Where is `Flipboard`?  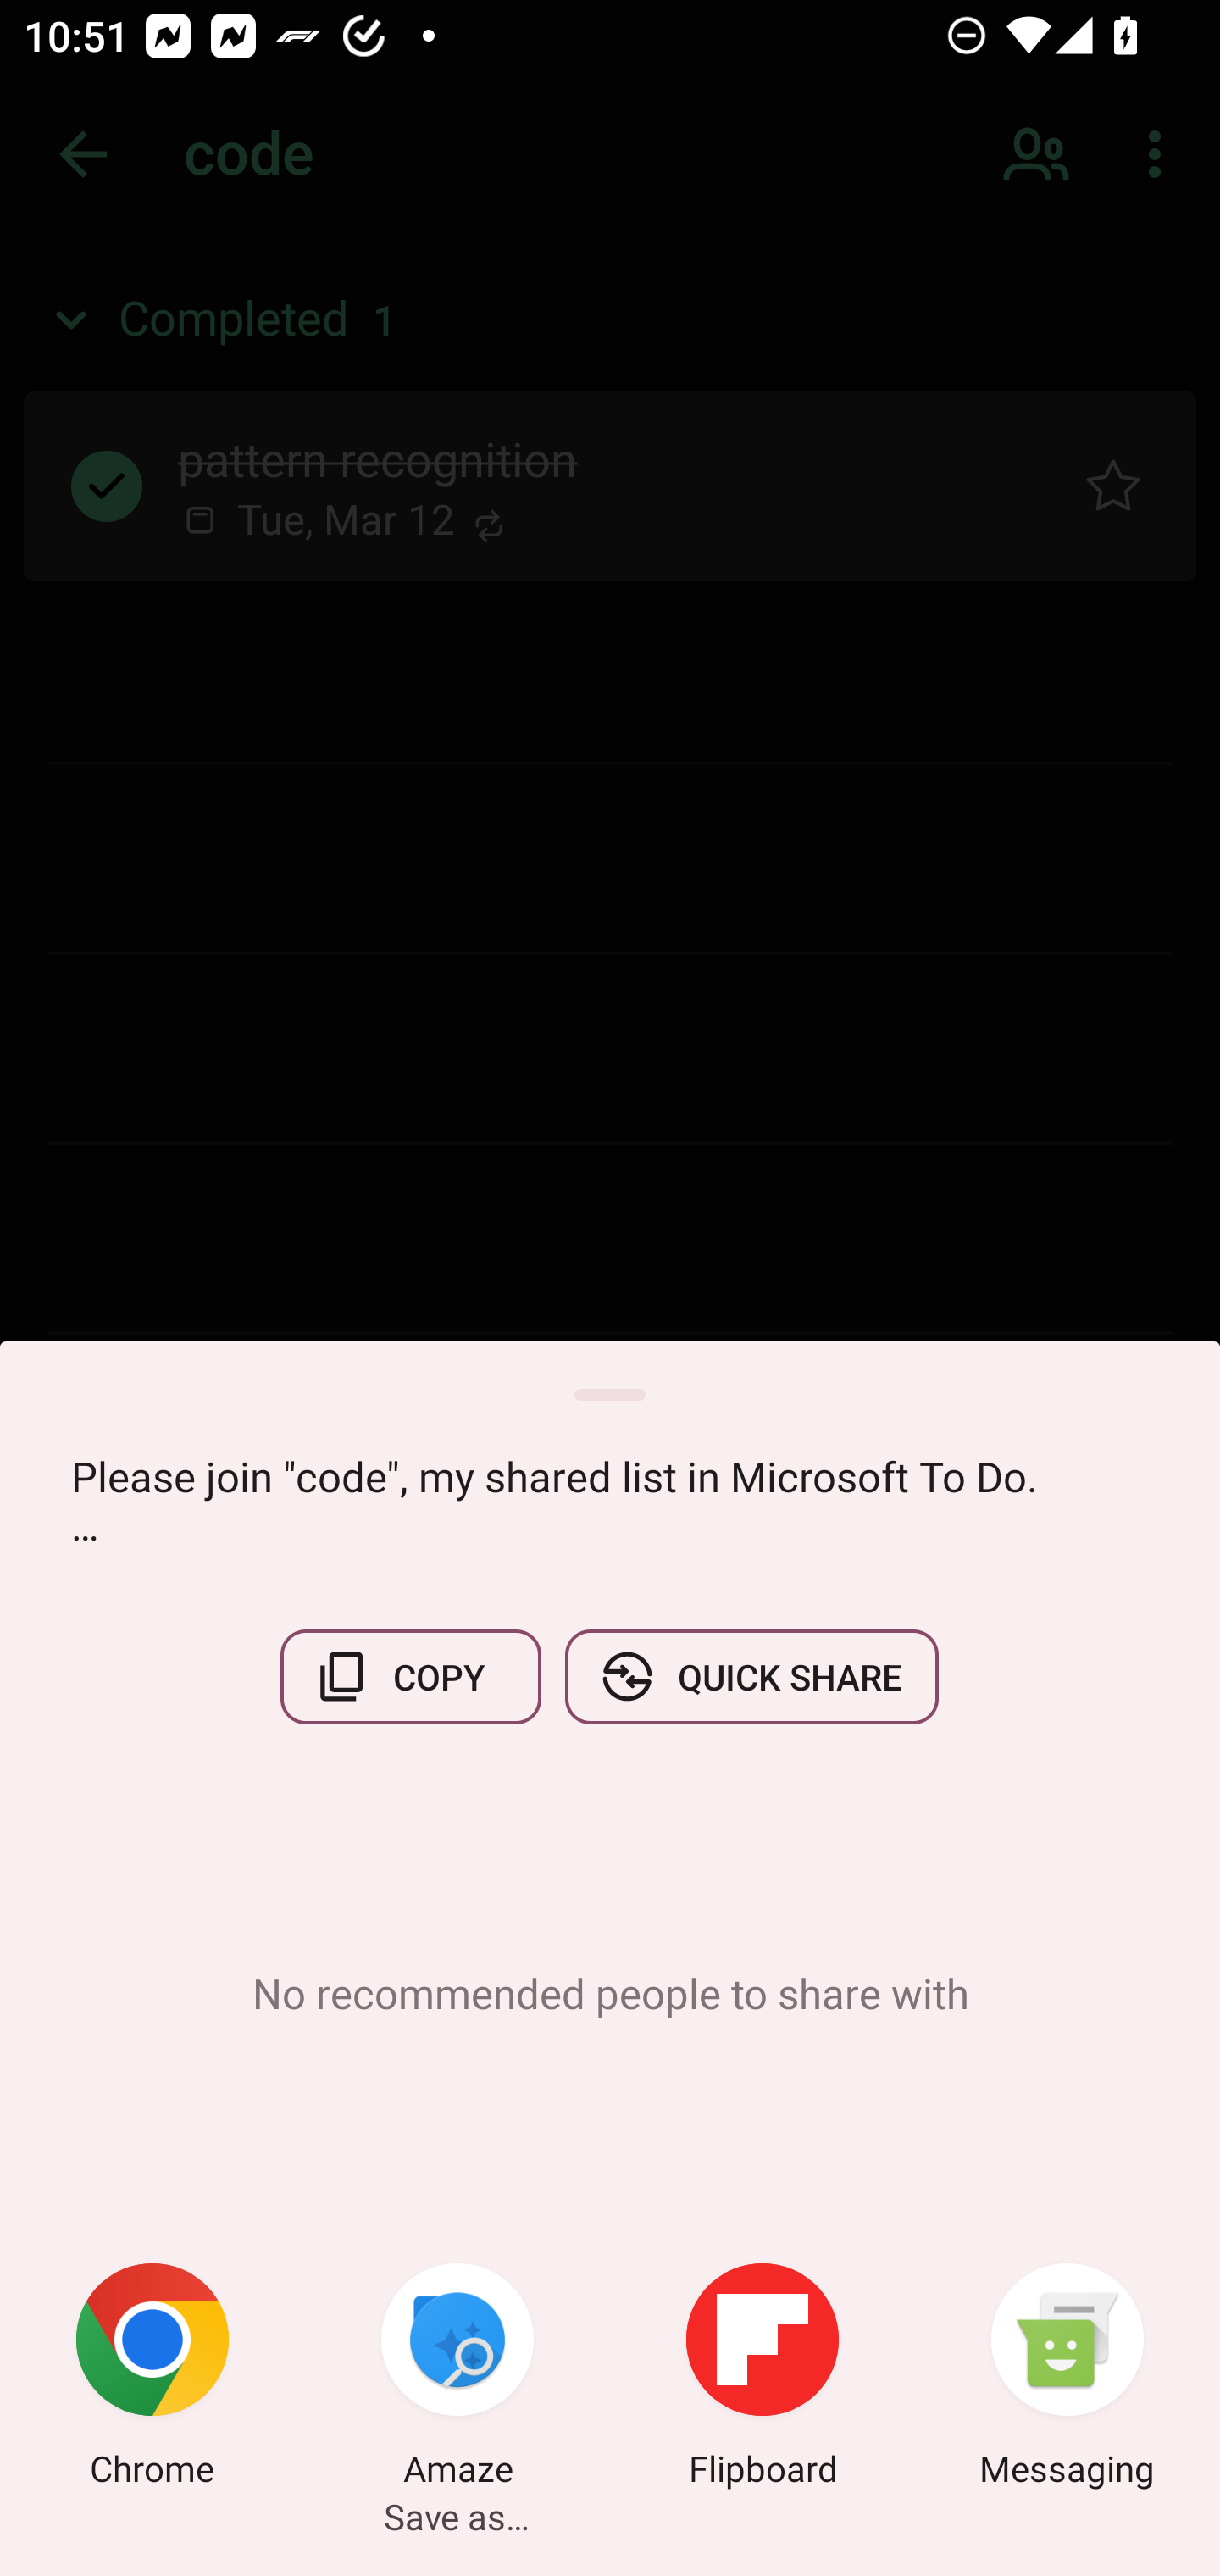
Flipboard is located at coordinates (762, 2379).